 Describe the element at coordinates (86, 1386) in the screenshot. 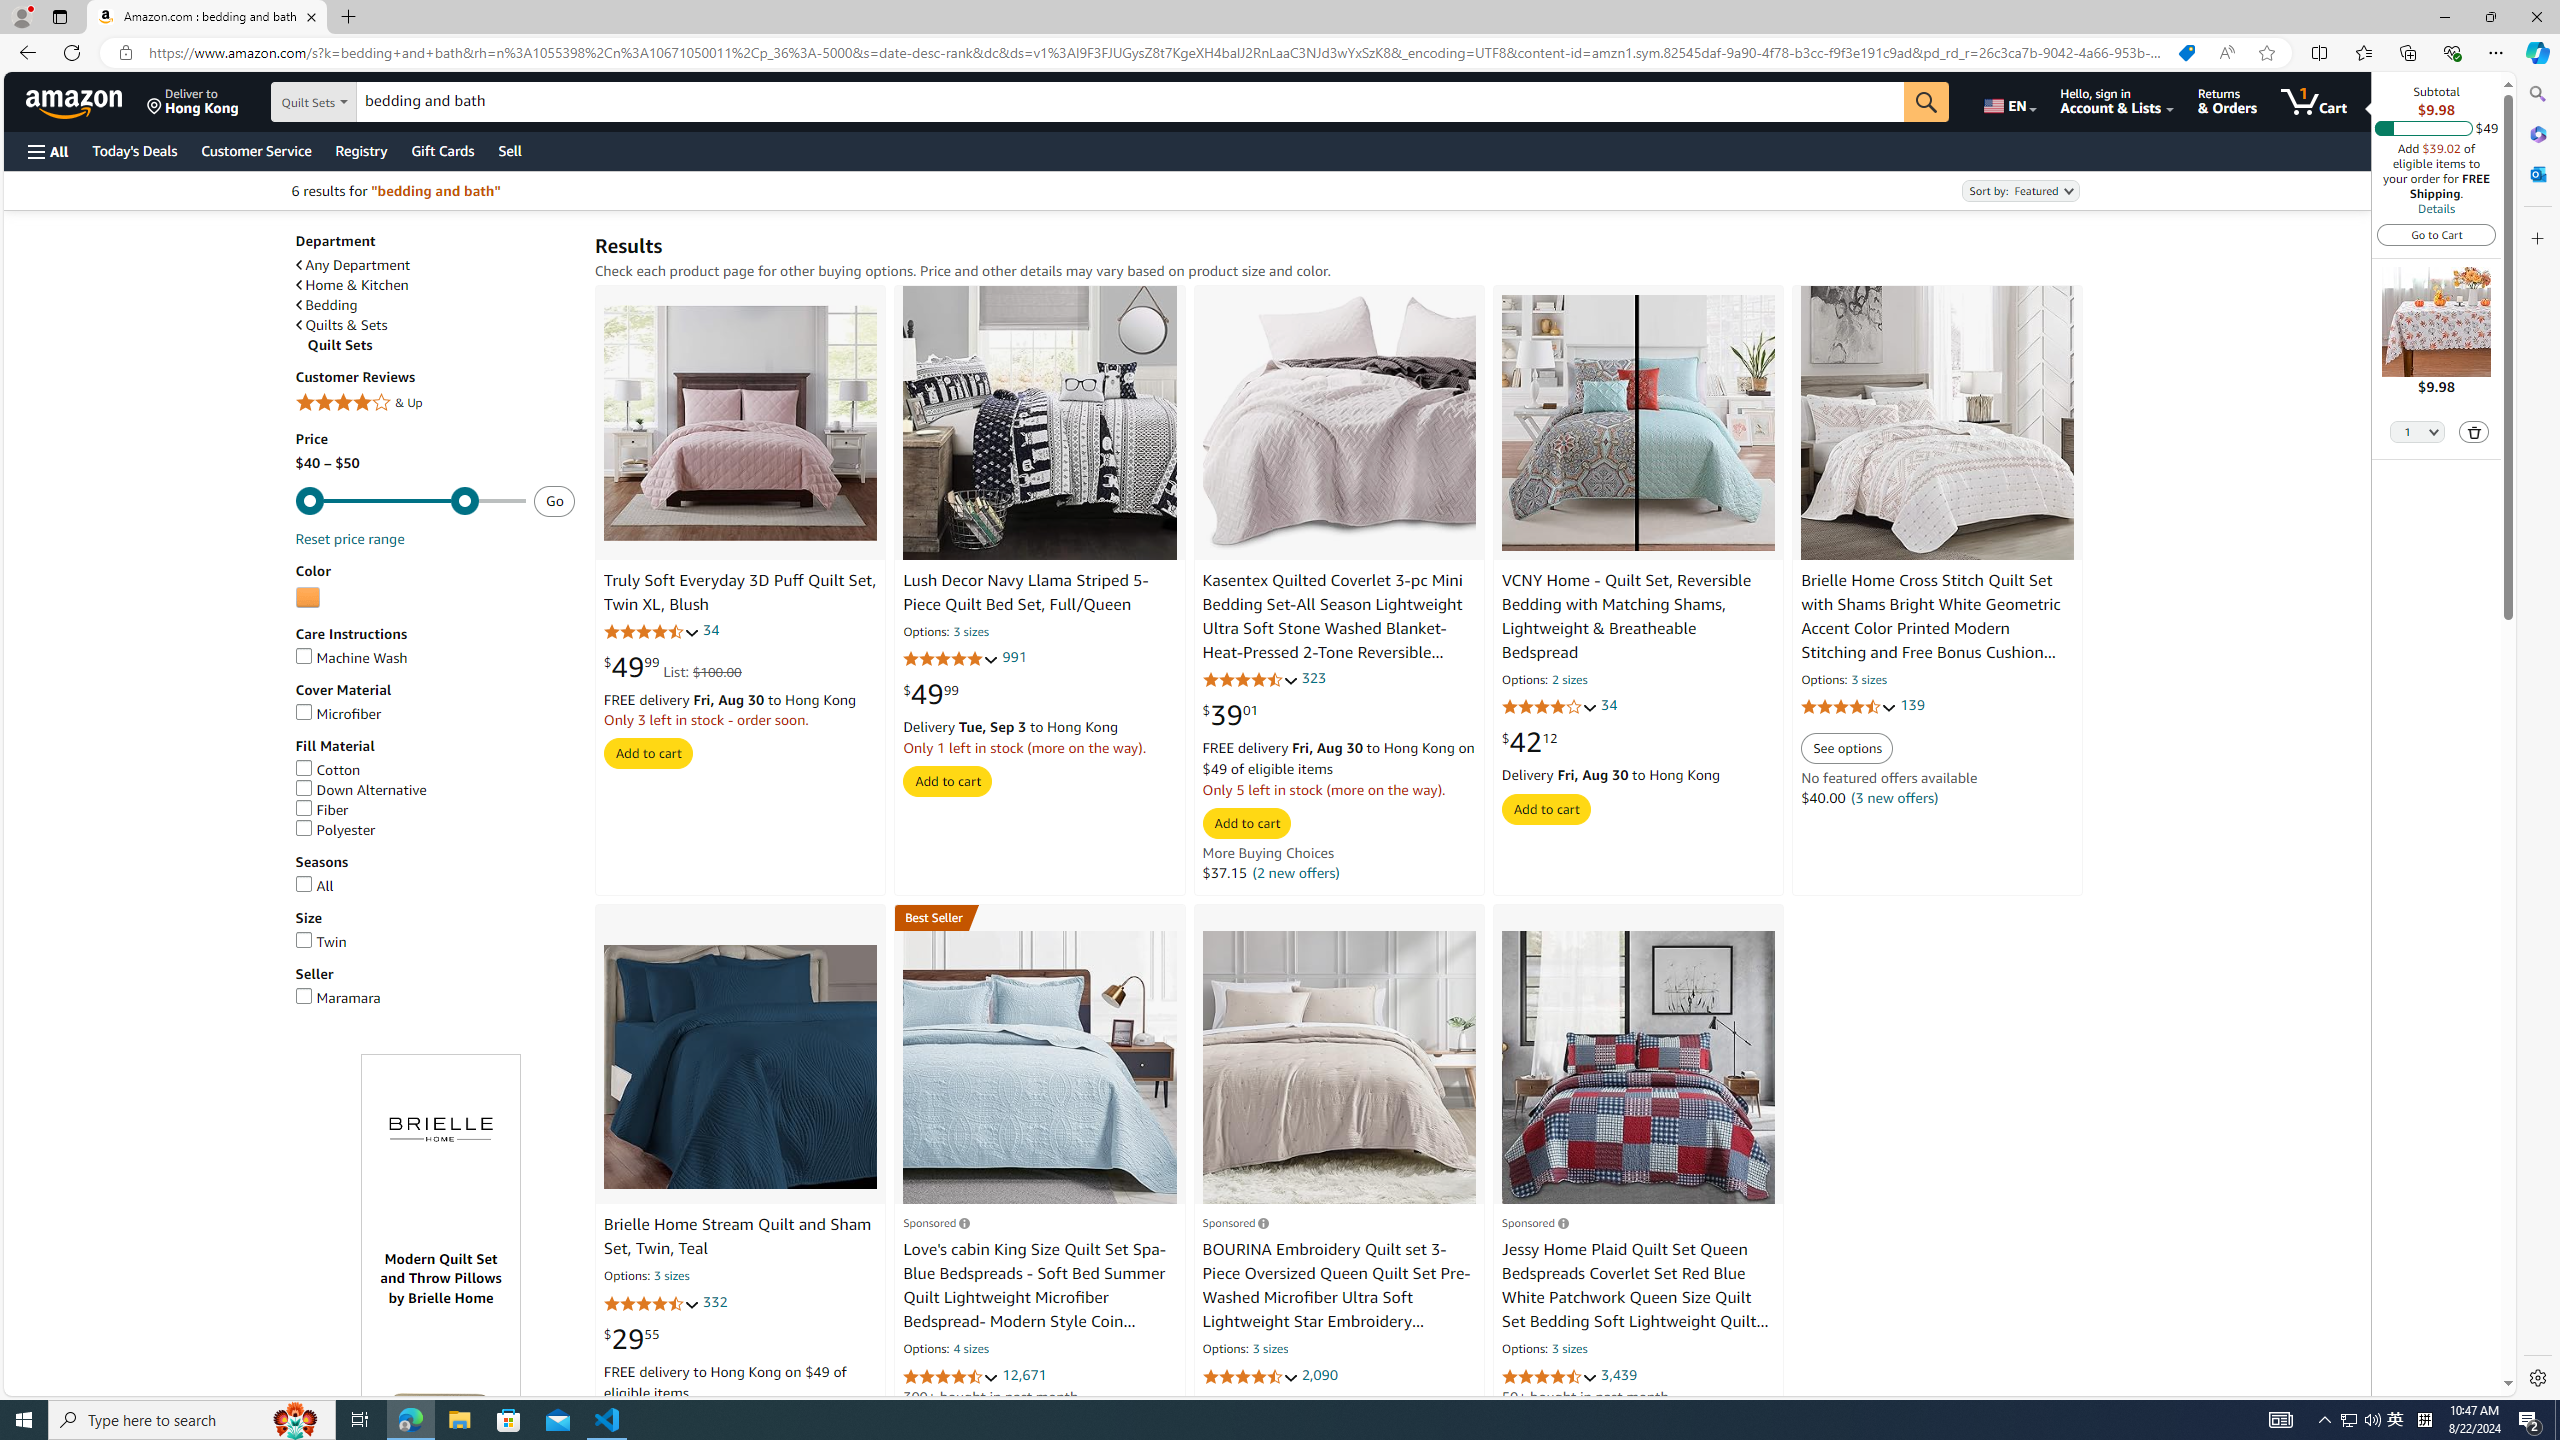

I see `Go back to filtering menu` at that location.